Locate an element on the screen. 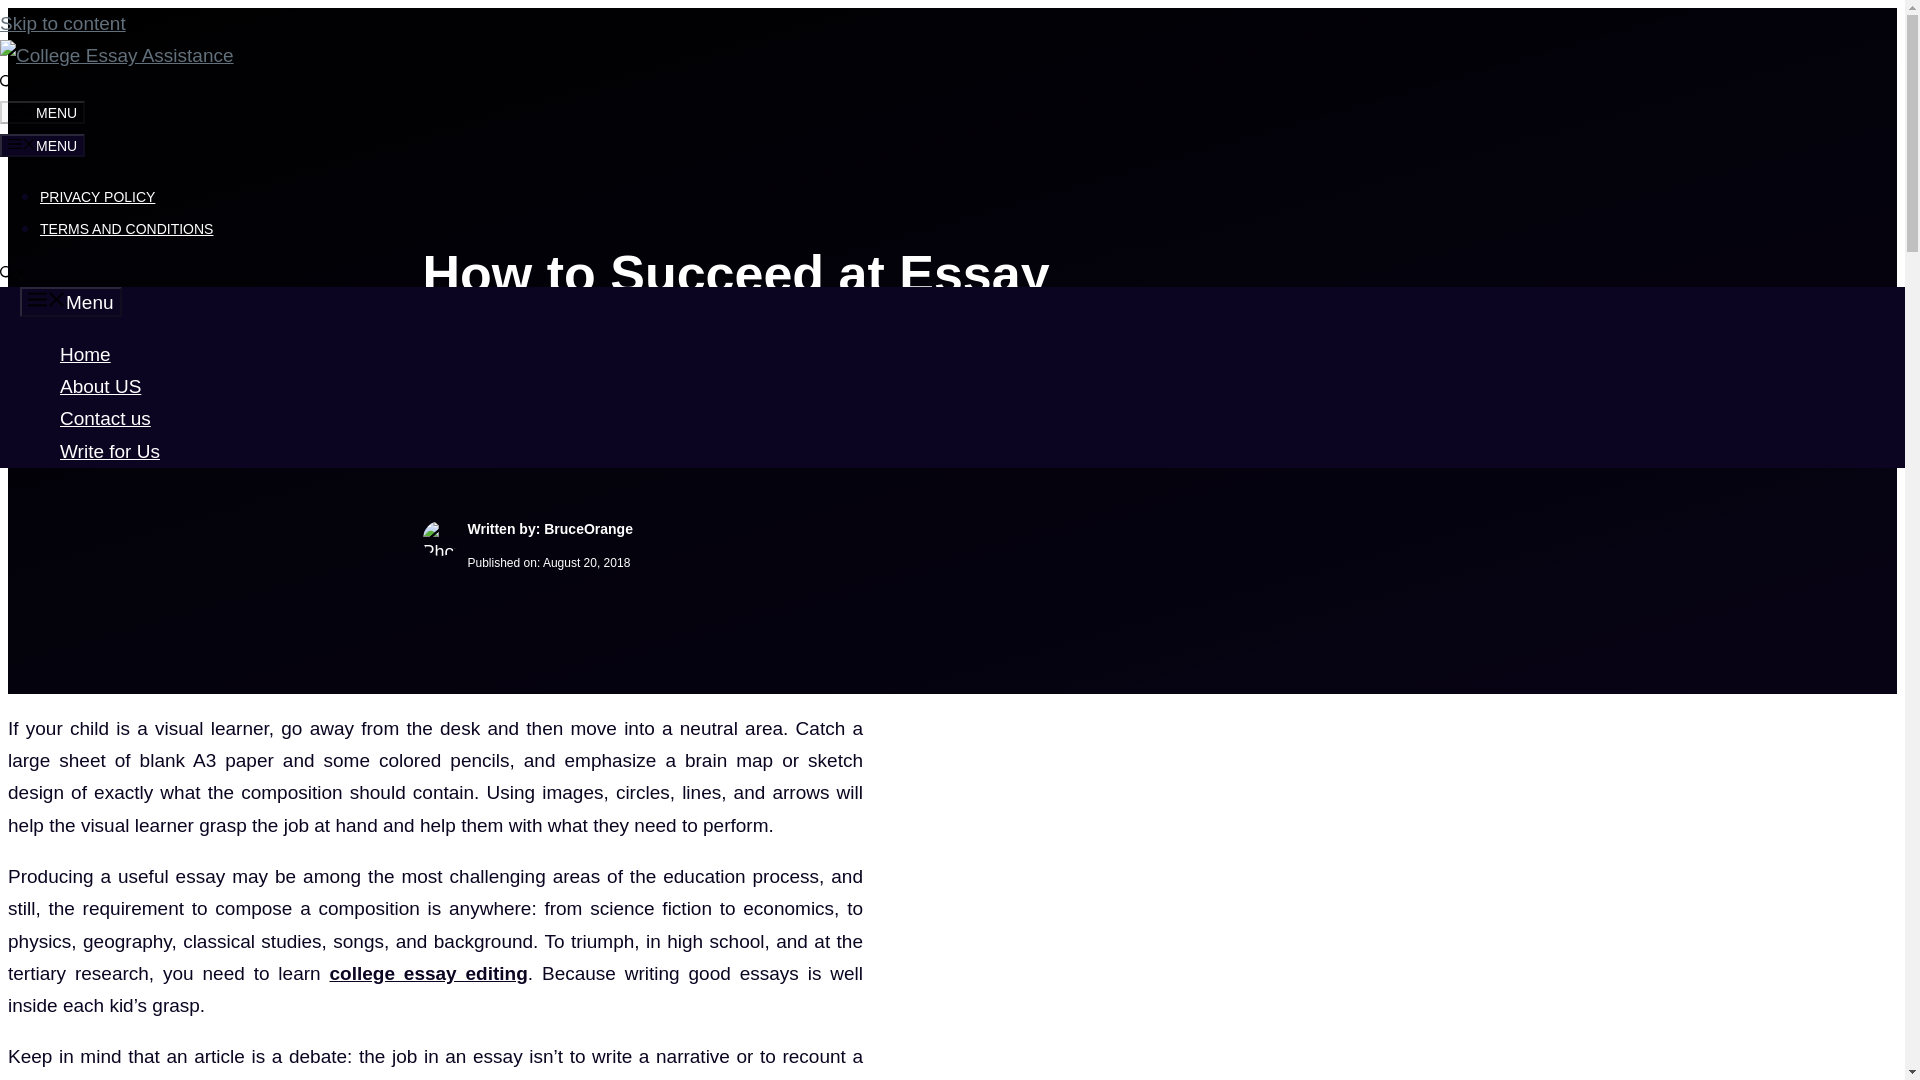 Image resolution: width=1920 pixels, height=1080 pixels. Home is located at coordinates (85, 354).